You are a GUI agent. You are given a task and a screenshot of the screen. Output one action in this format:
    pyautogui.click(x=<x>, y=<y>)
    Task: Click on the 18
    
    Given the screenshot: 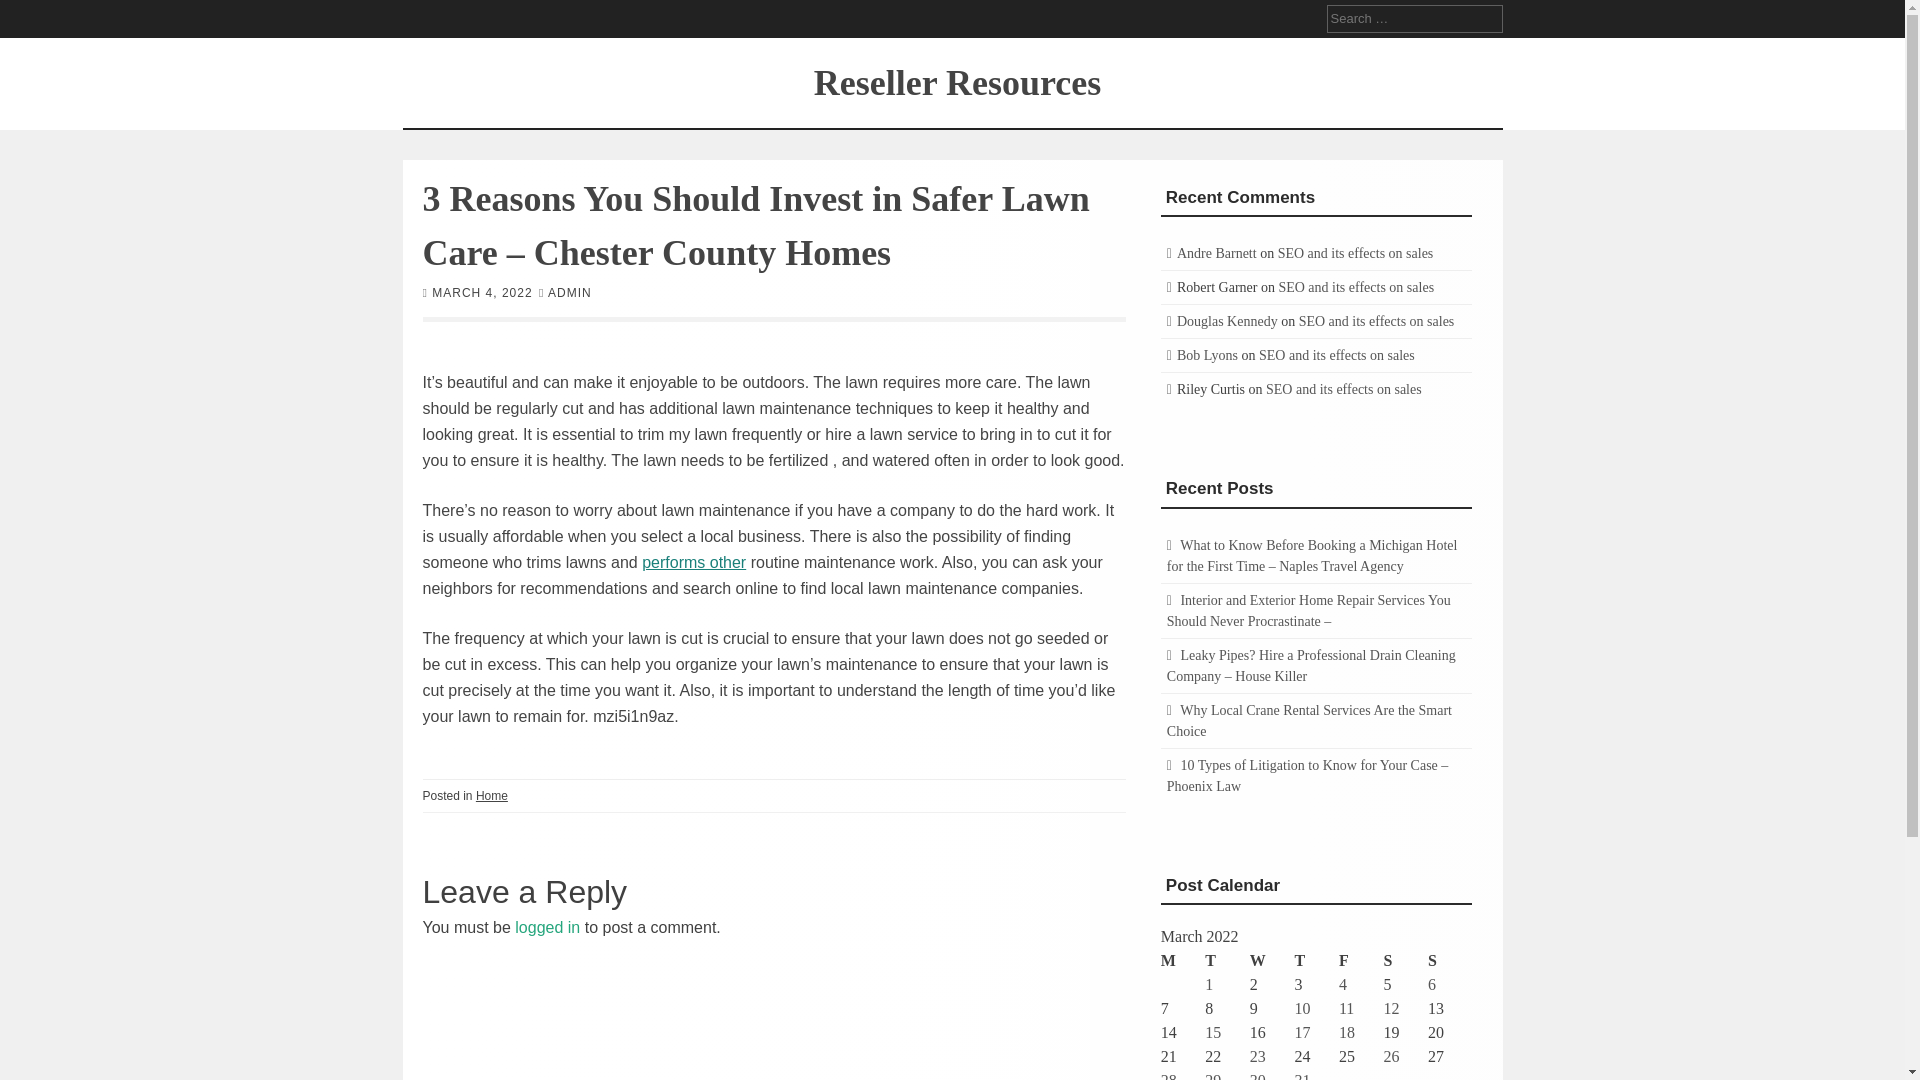 What is the action you would take?
    pyautogui.click(x=1346, y=1032)
    